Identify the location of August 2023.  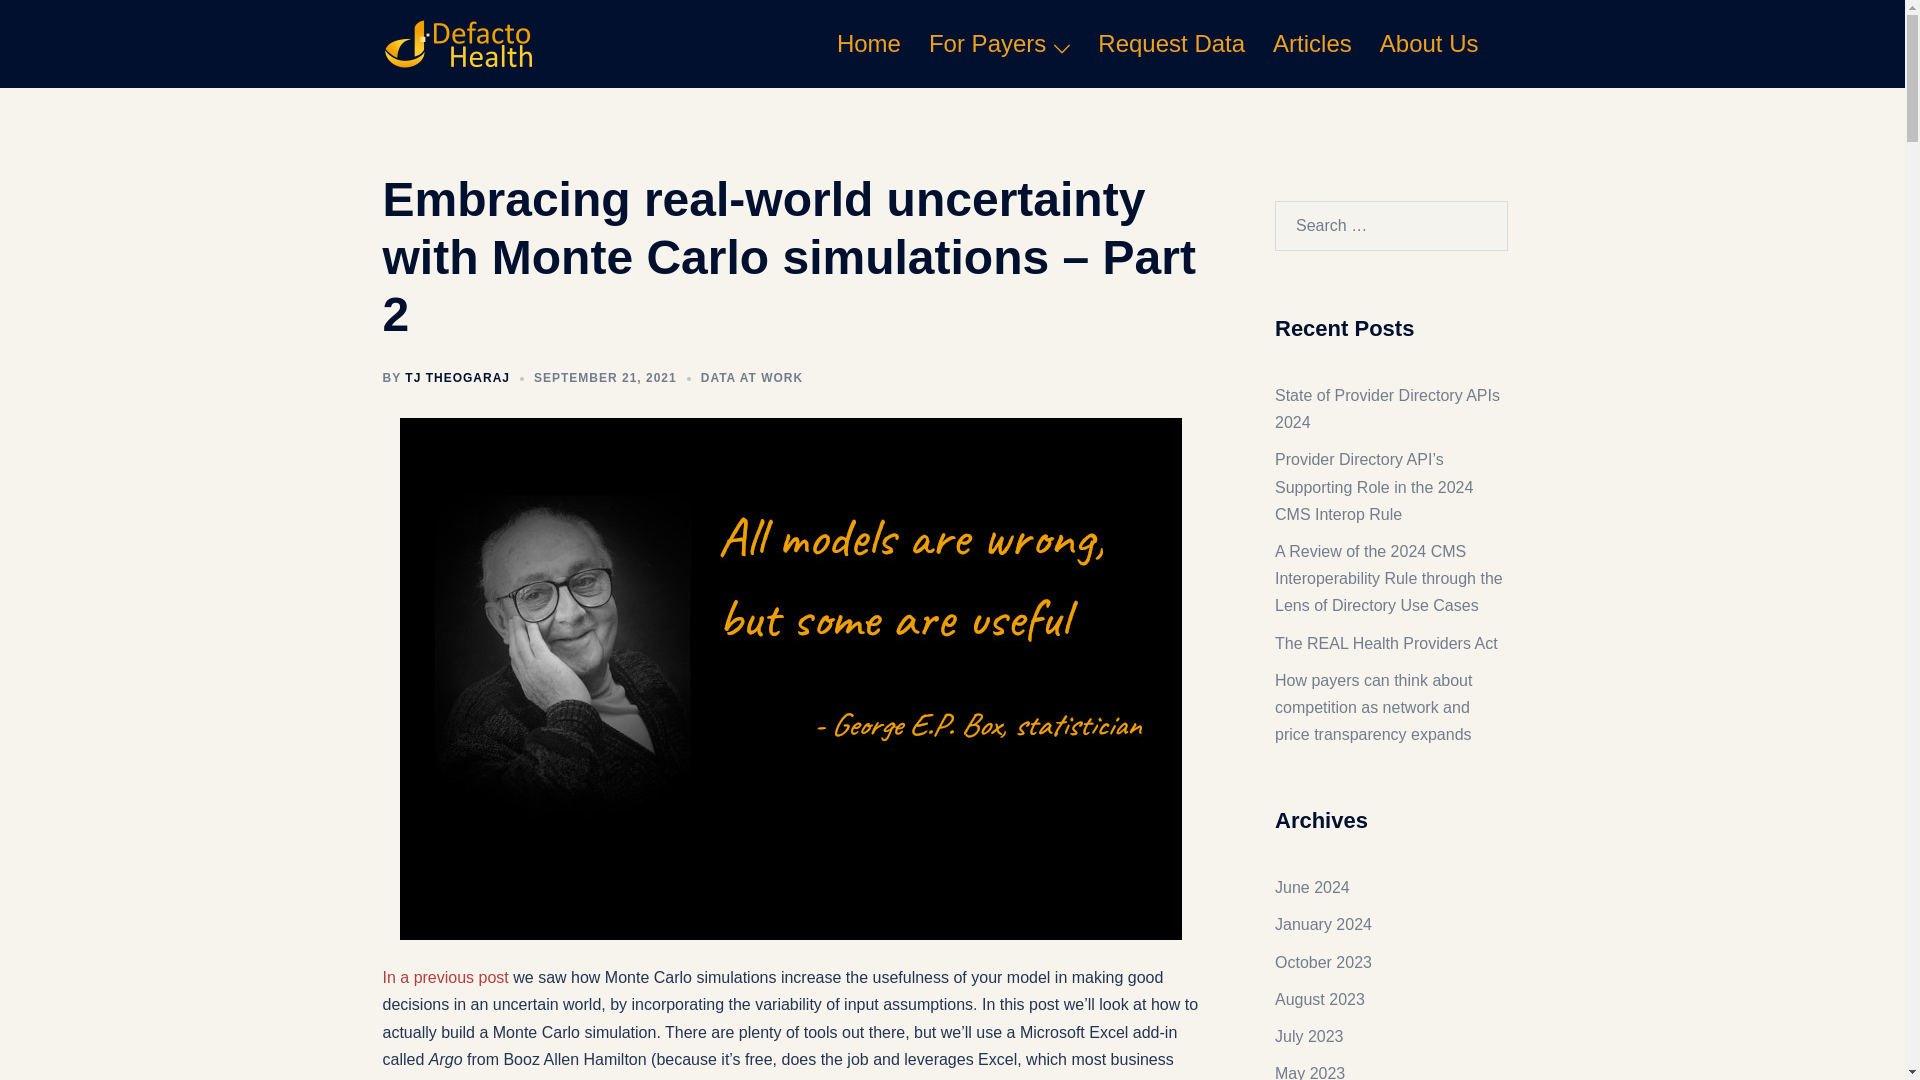
(1320, 999).